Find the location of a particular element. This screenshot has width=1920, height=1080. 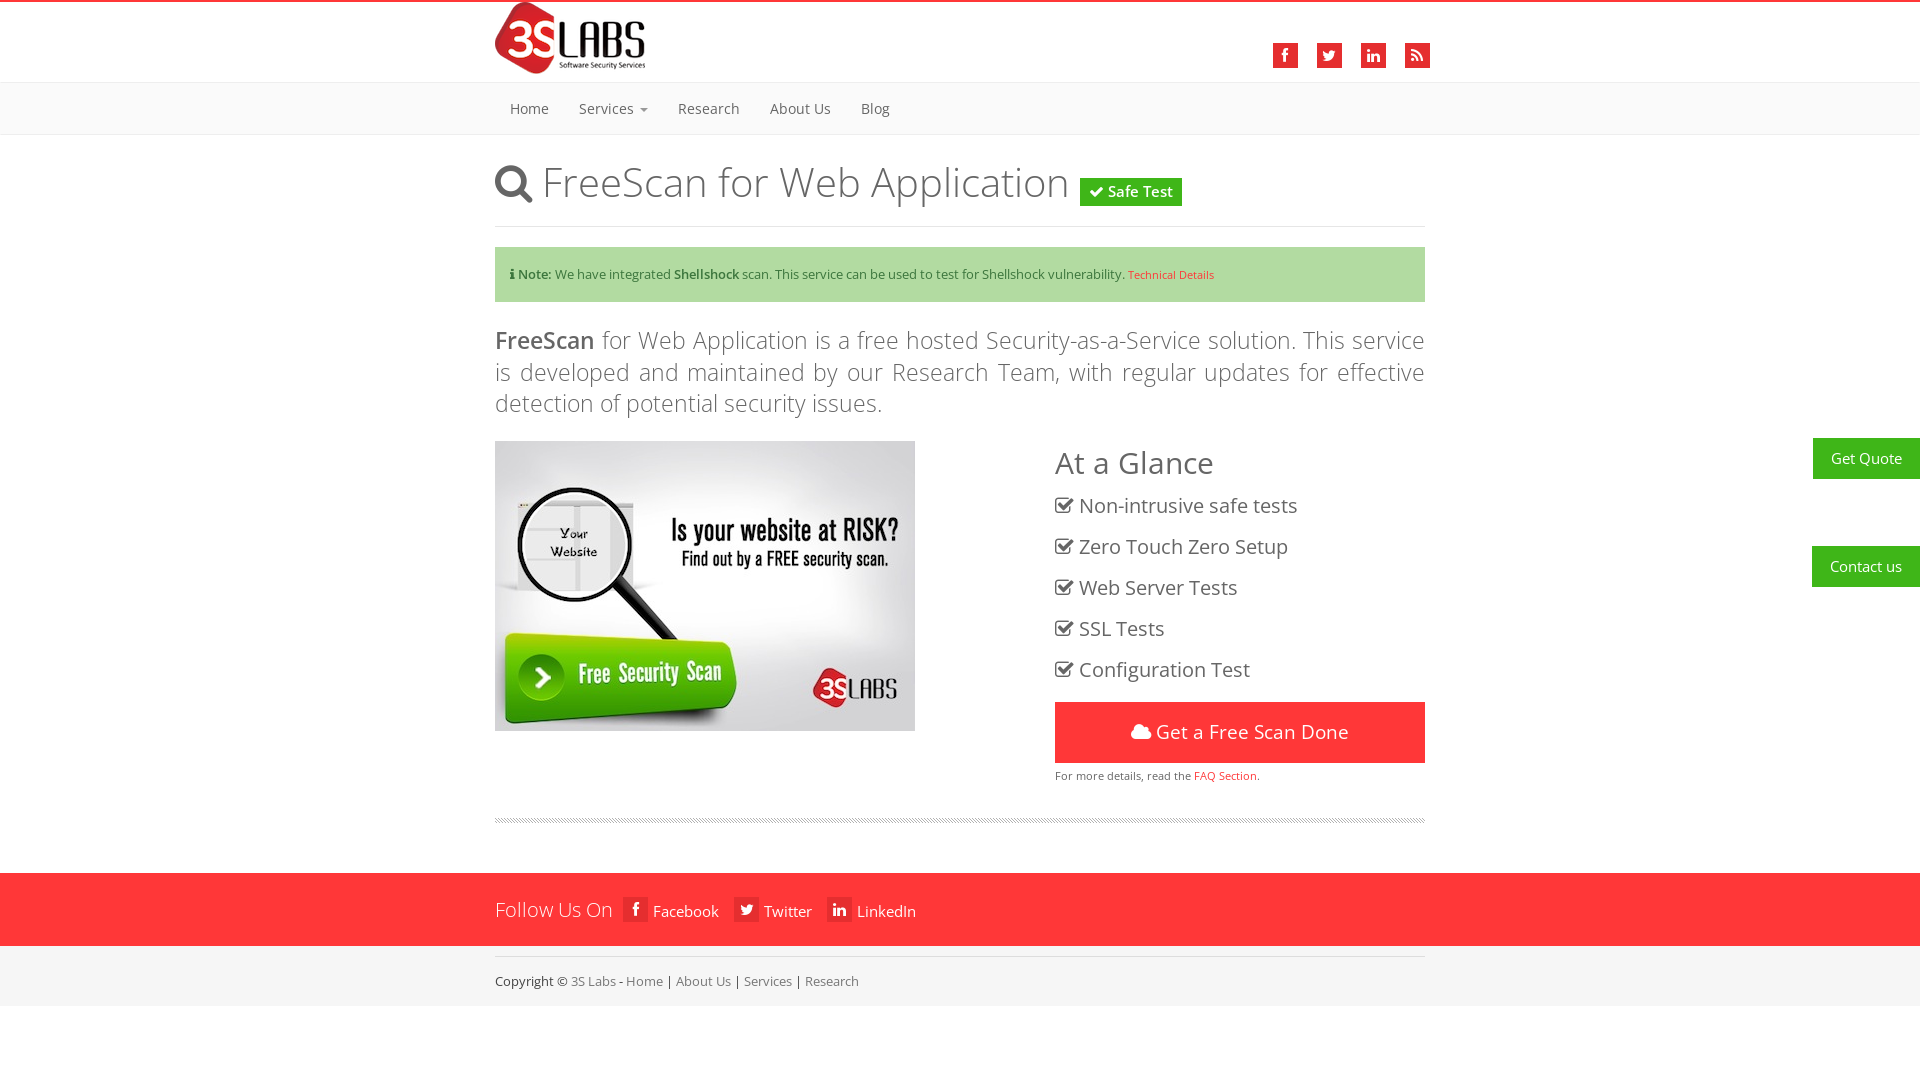

Facebook is located at coordinates (671, 911).